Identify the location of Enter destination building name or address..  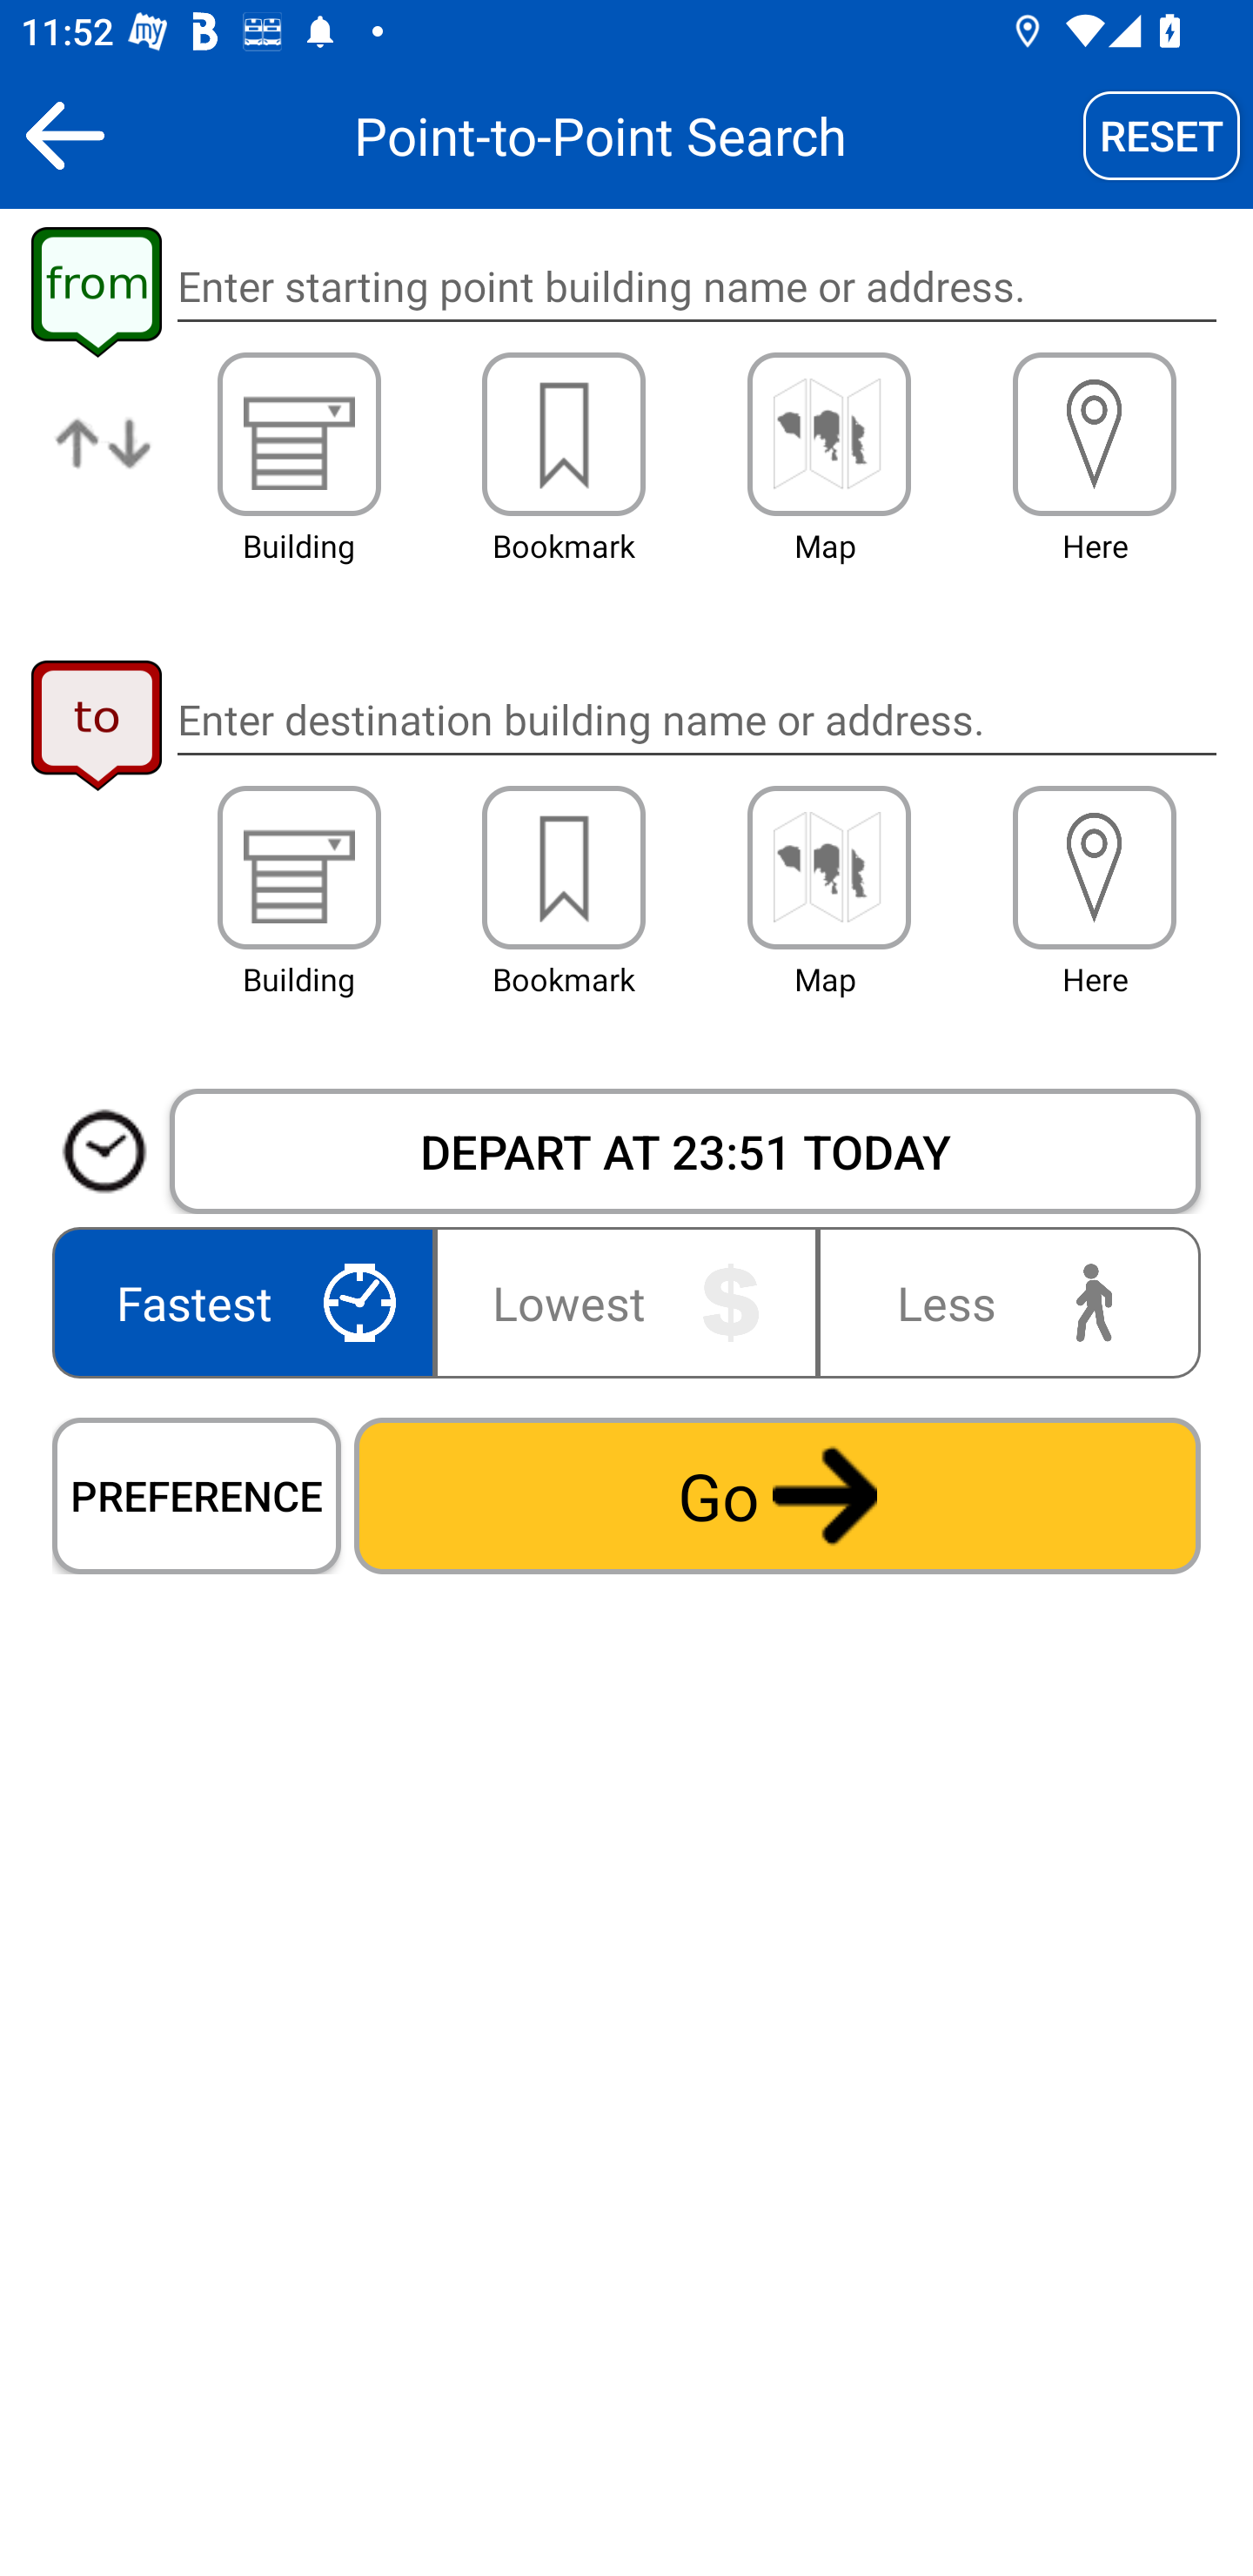
(696, 719).